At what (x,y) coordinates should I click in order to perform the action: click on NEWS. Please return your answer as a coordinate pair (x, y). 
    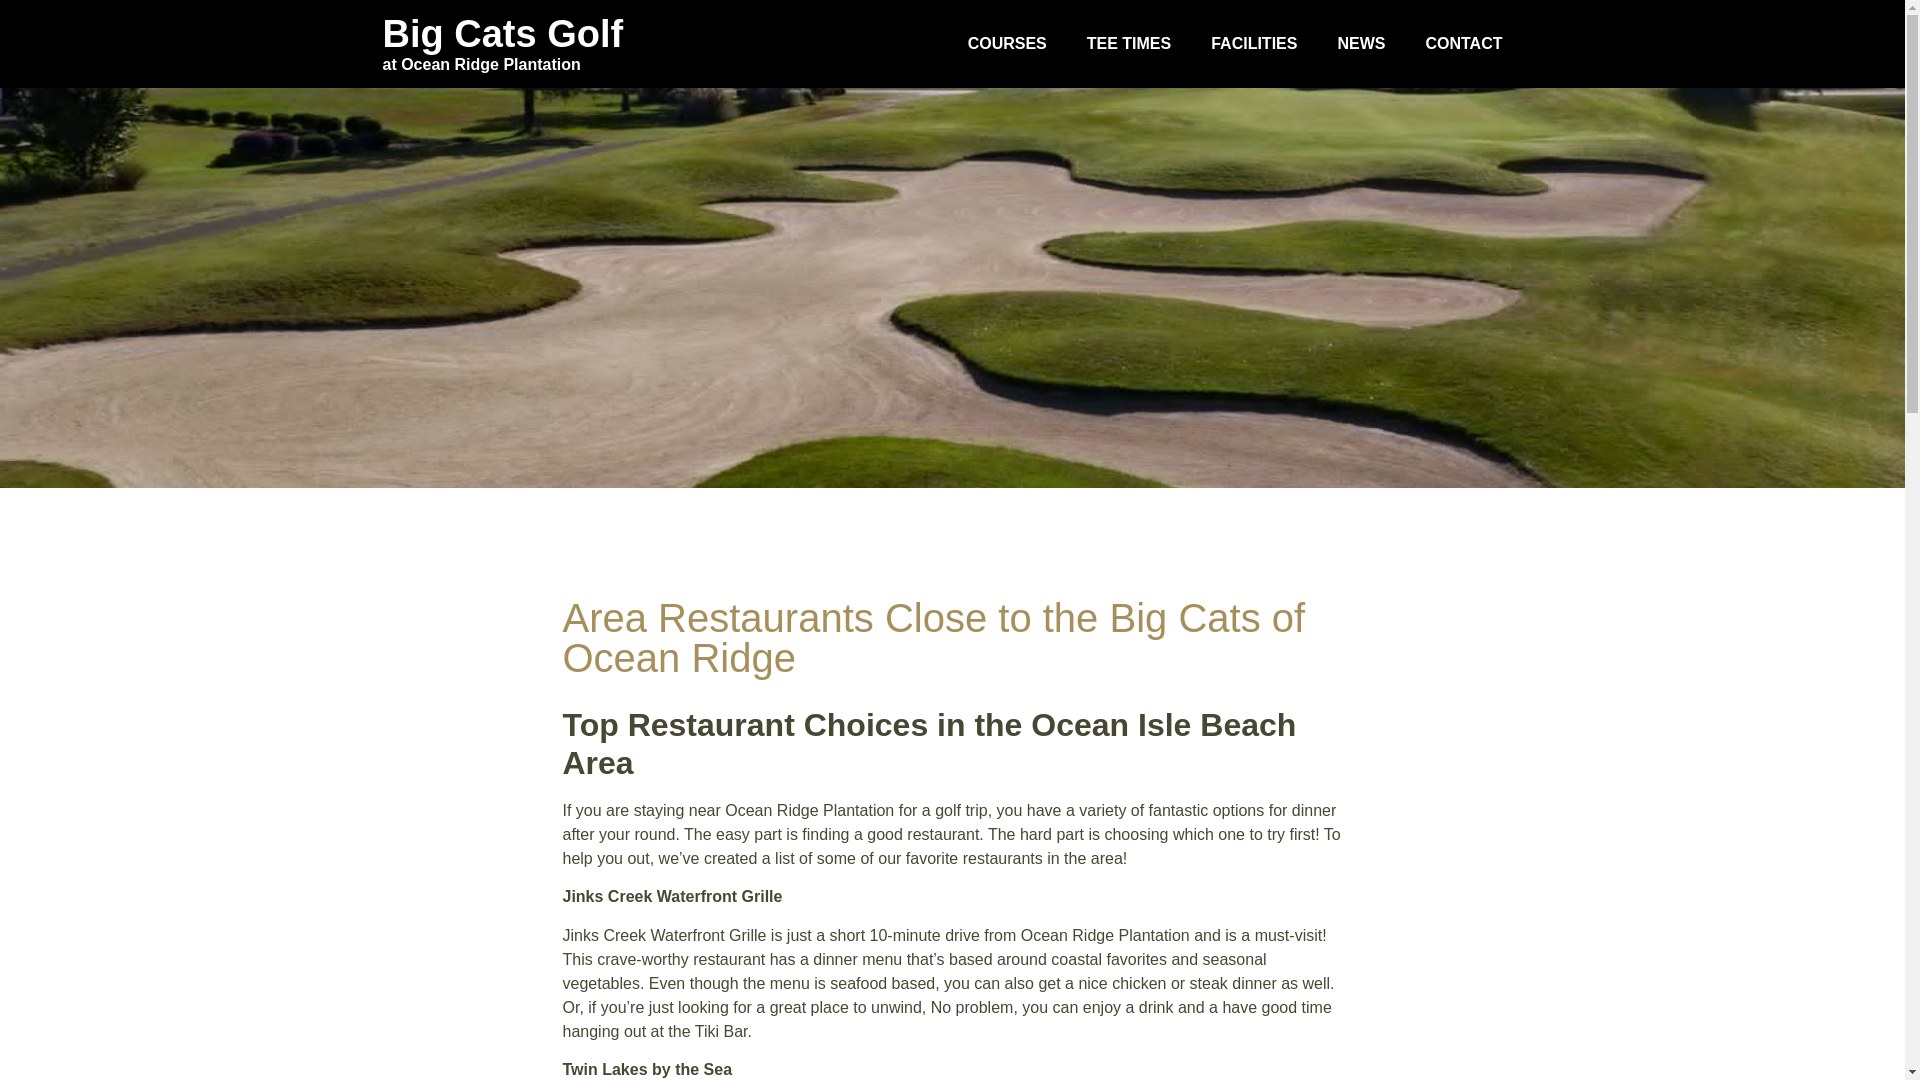
    Looking at the image, I should click on (1361, 43).